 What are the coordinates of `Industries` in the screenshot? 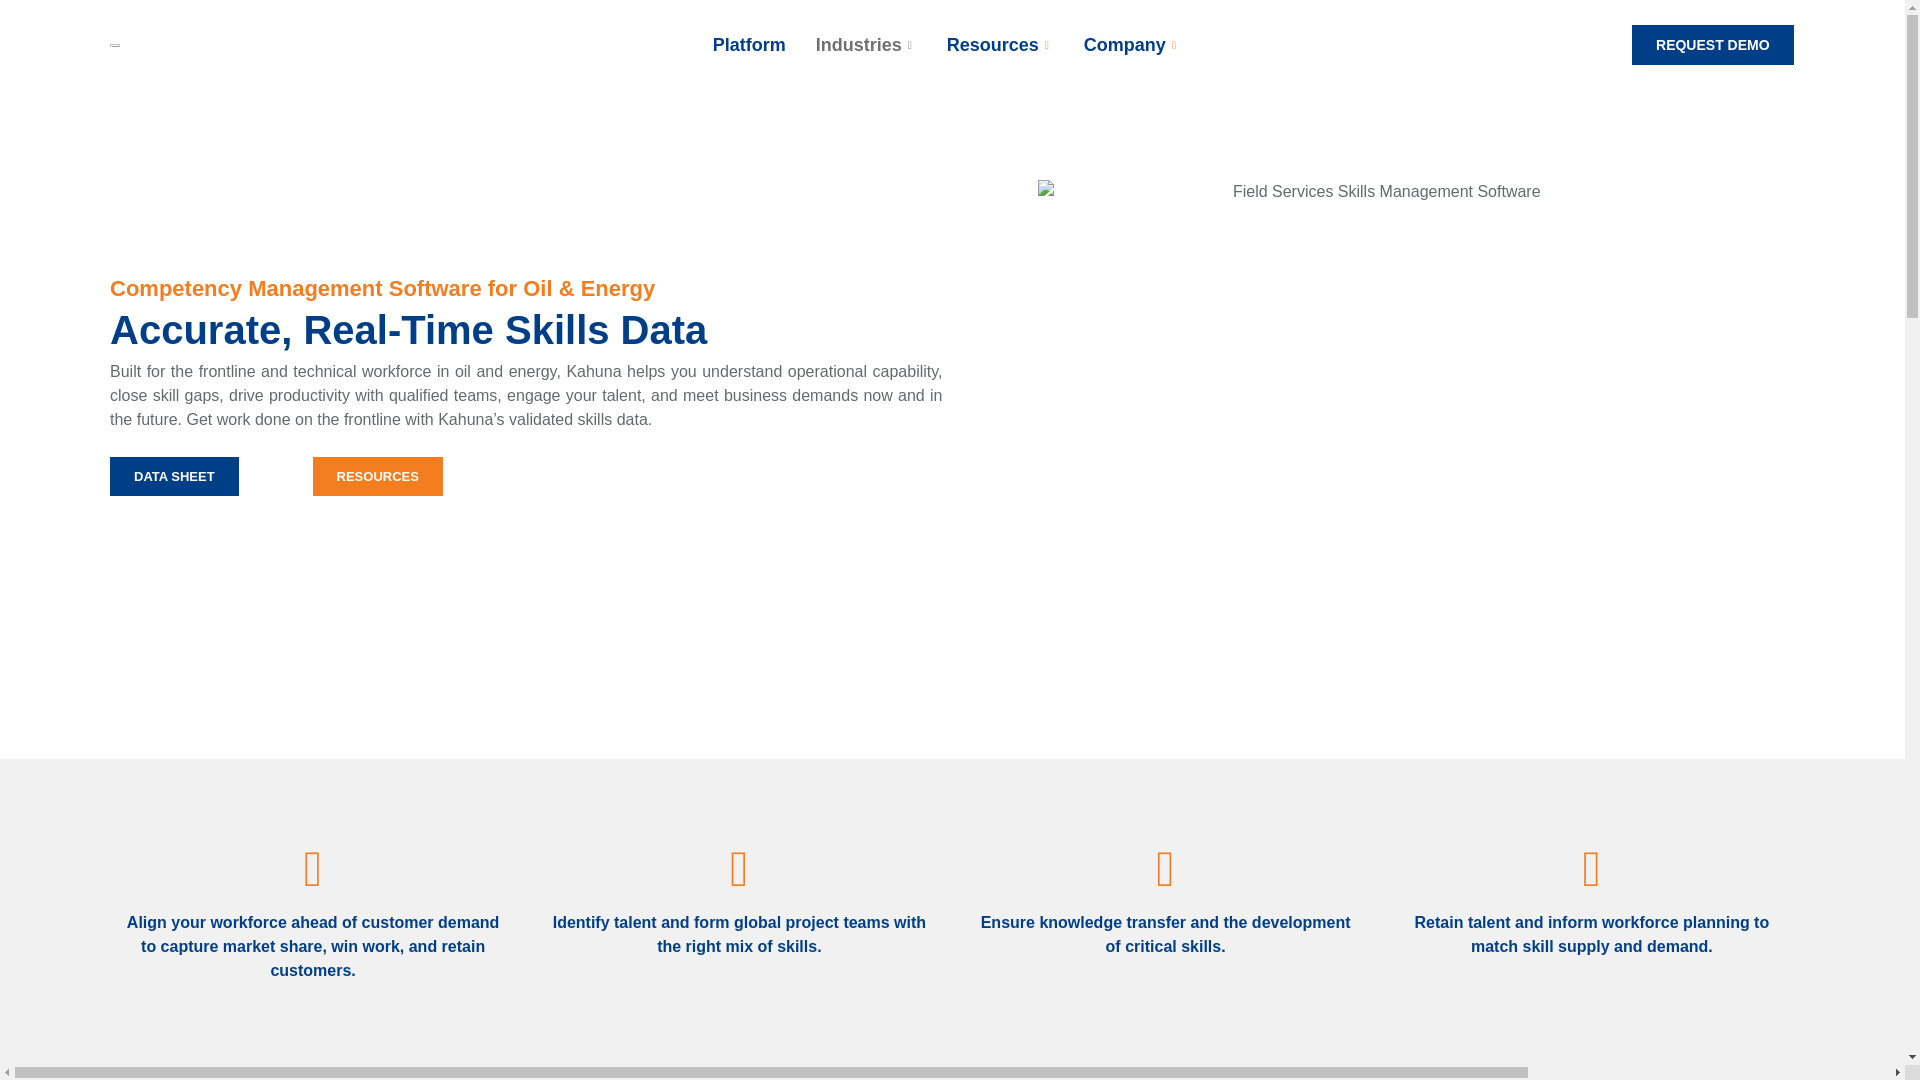 It's located at (866, 45).